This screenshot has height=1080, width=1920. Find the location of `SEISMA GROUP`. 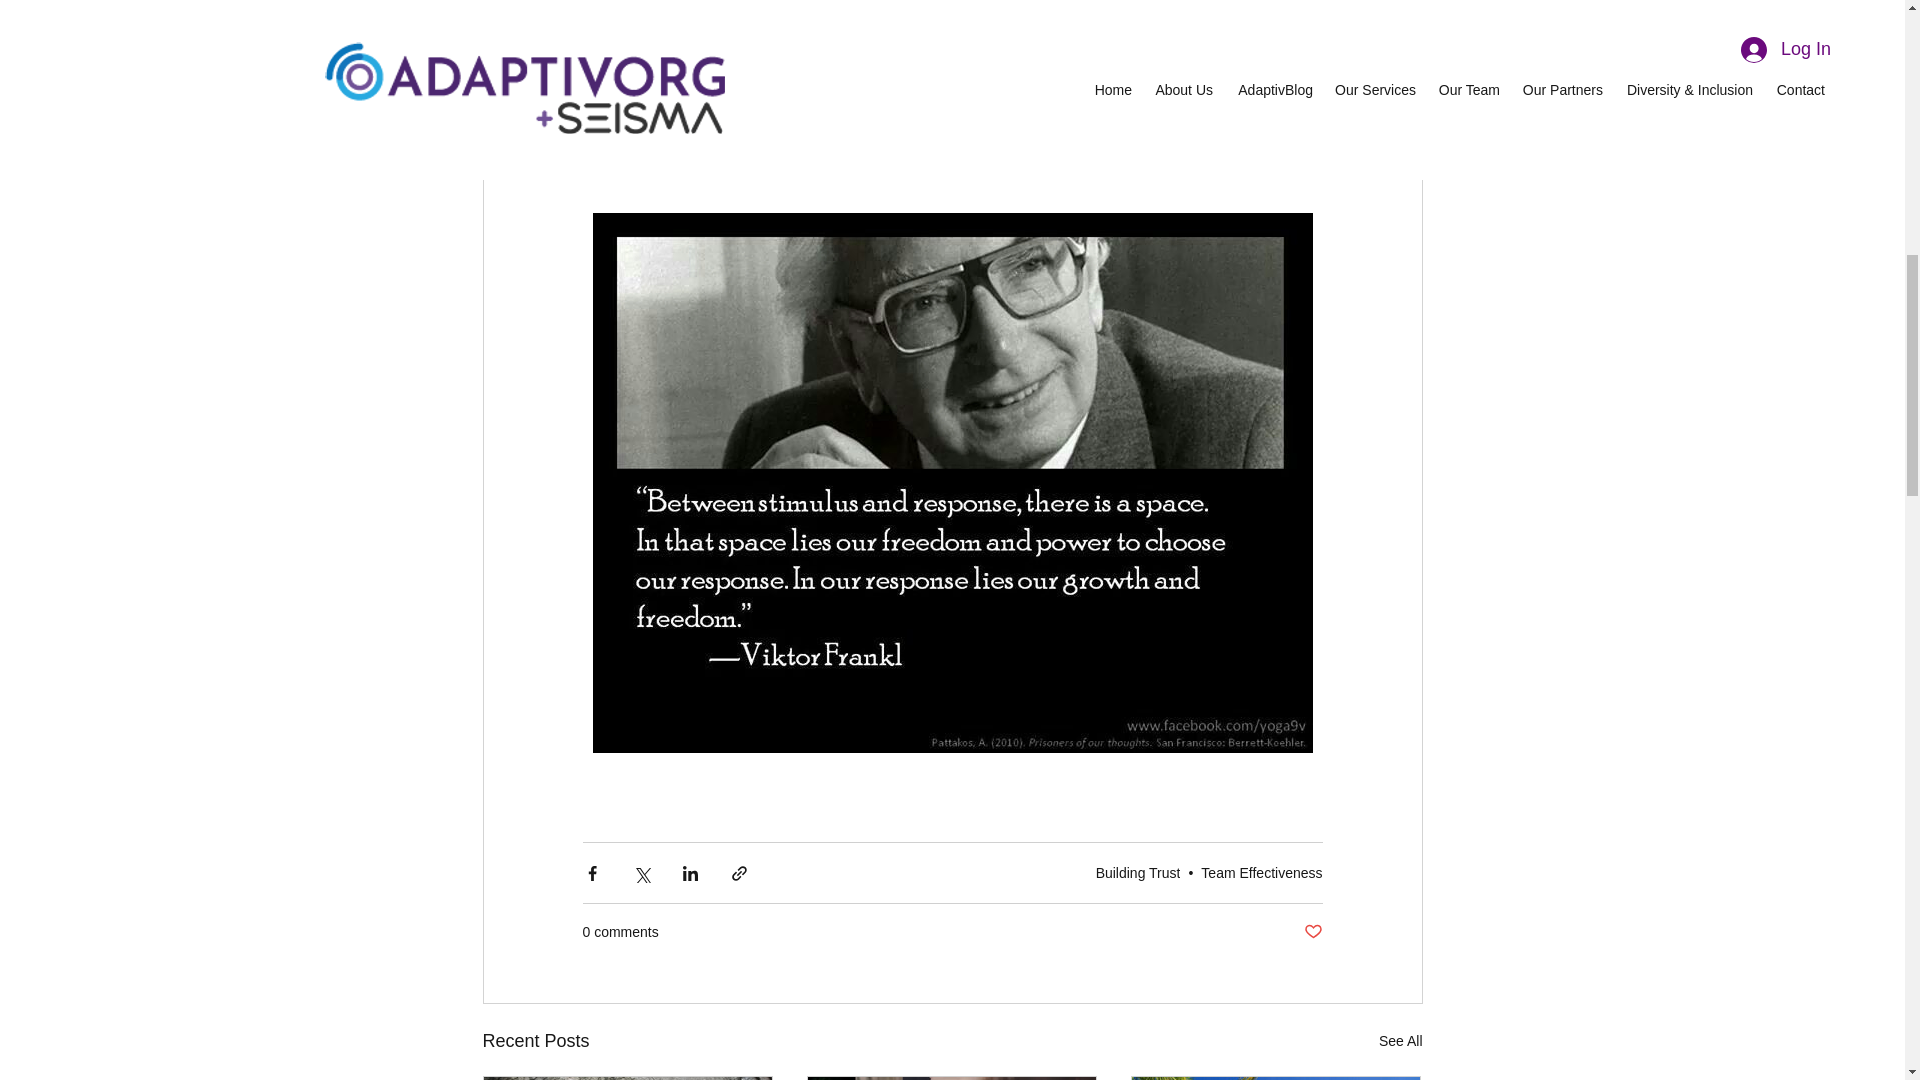

SEISMA GROUP is located at coordinates (988, 78).